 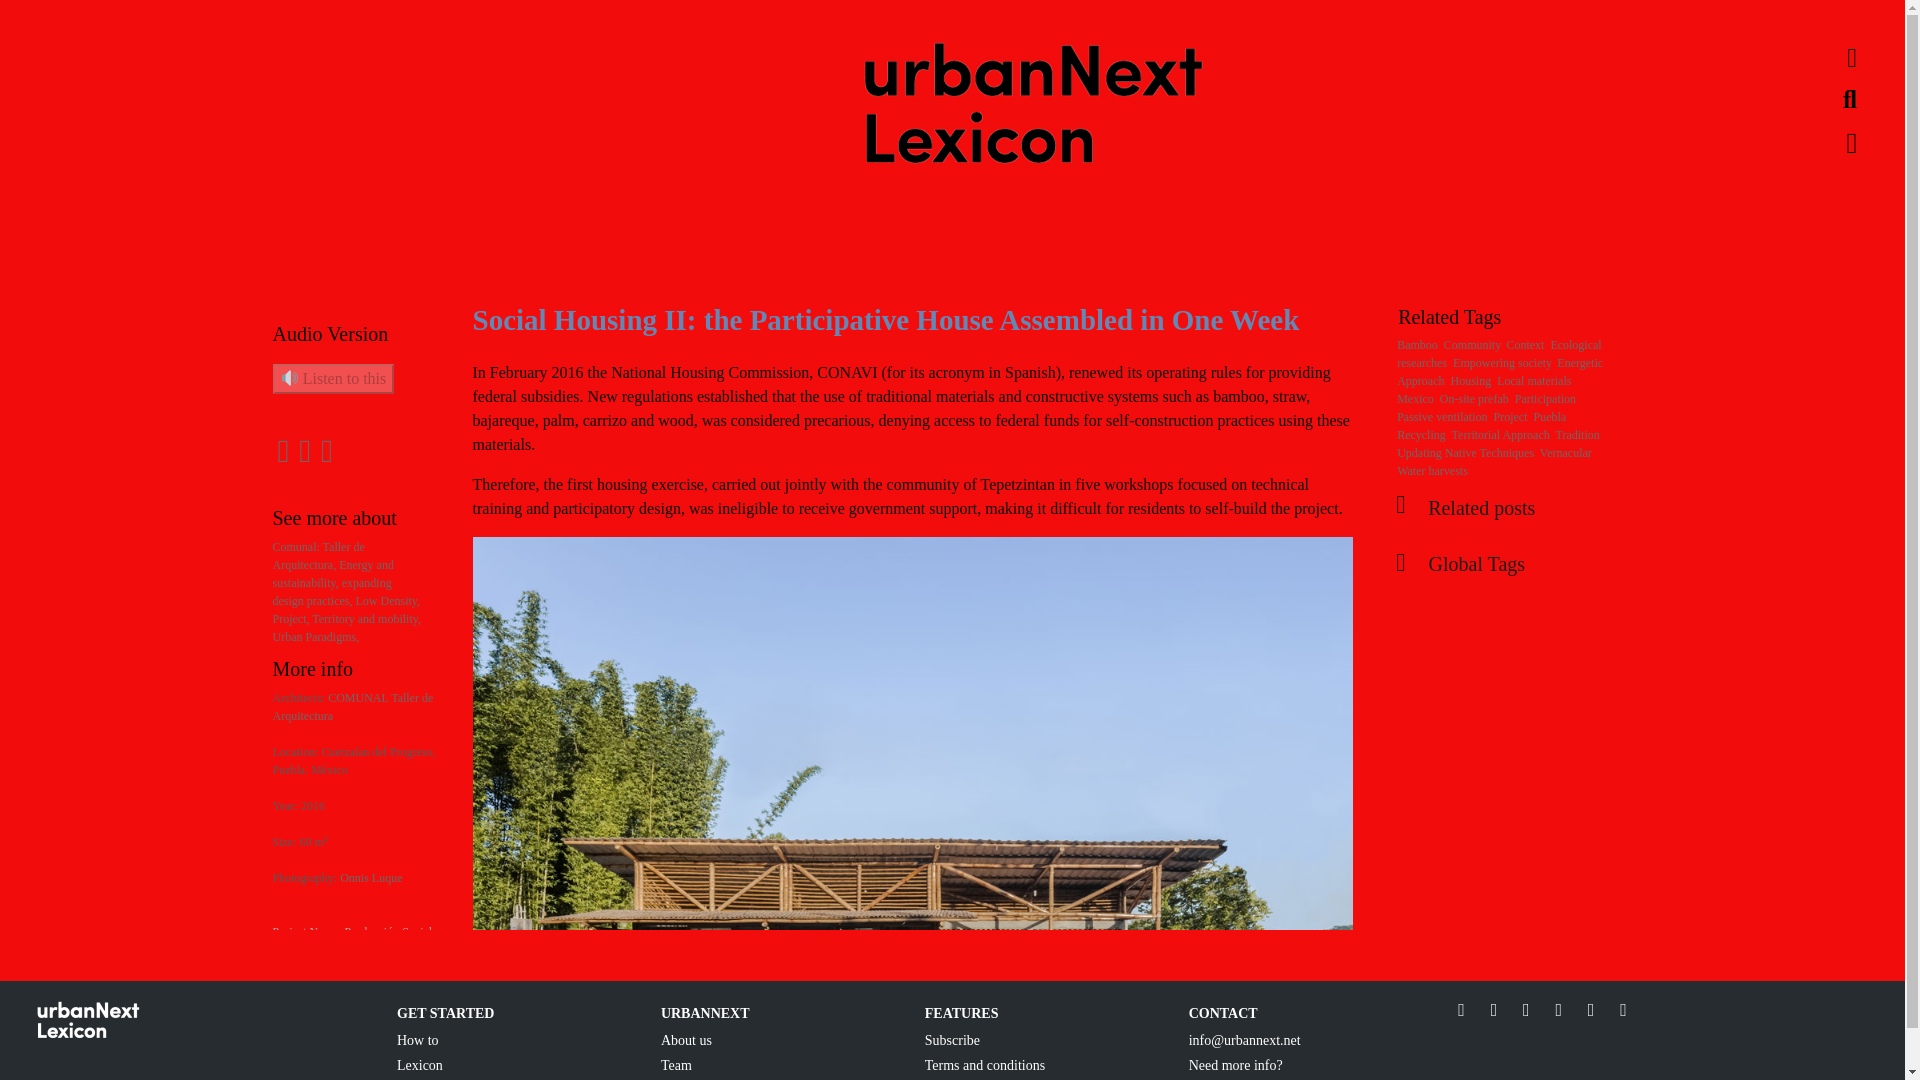 What do you see at coordinates (370, 877) in the screenshot?
I see `Onnis Luque` at bounding box center [370, 877].